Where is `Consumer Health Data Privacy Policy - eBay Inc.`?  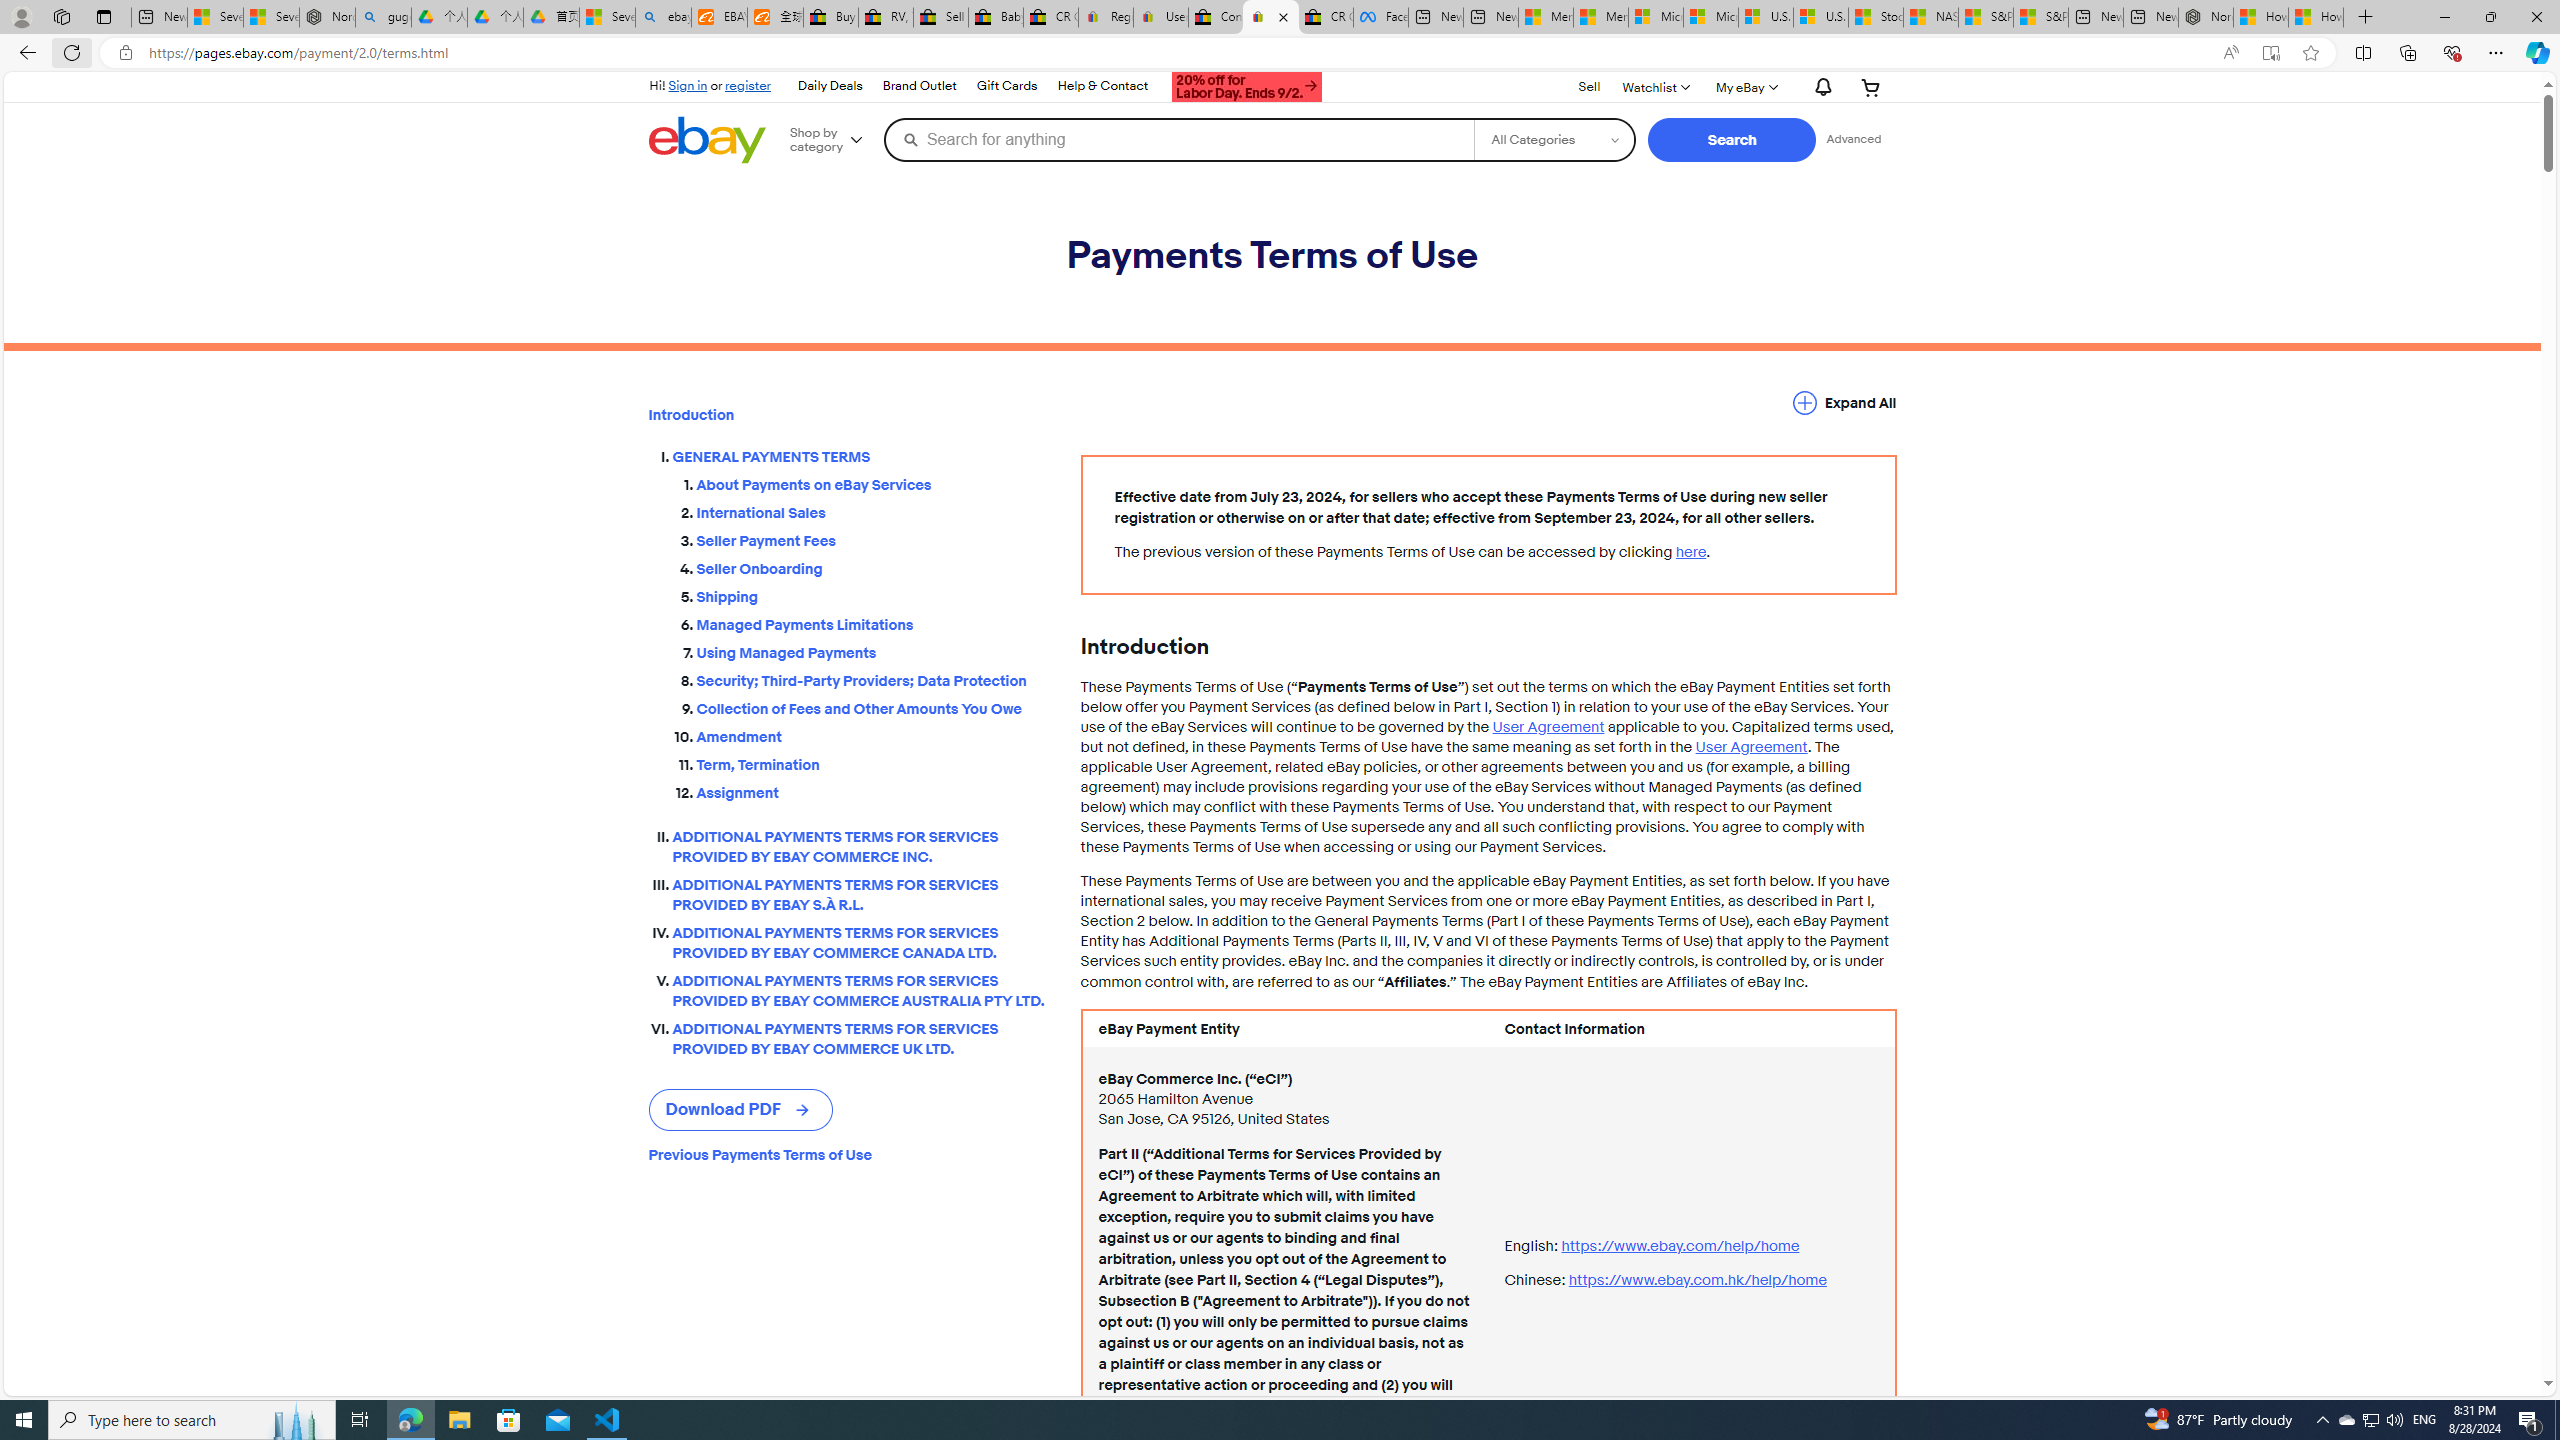 Consumer Health Data Privacy Policy - eBay Inc. is located at coordinates (1216, 17).